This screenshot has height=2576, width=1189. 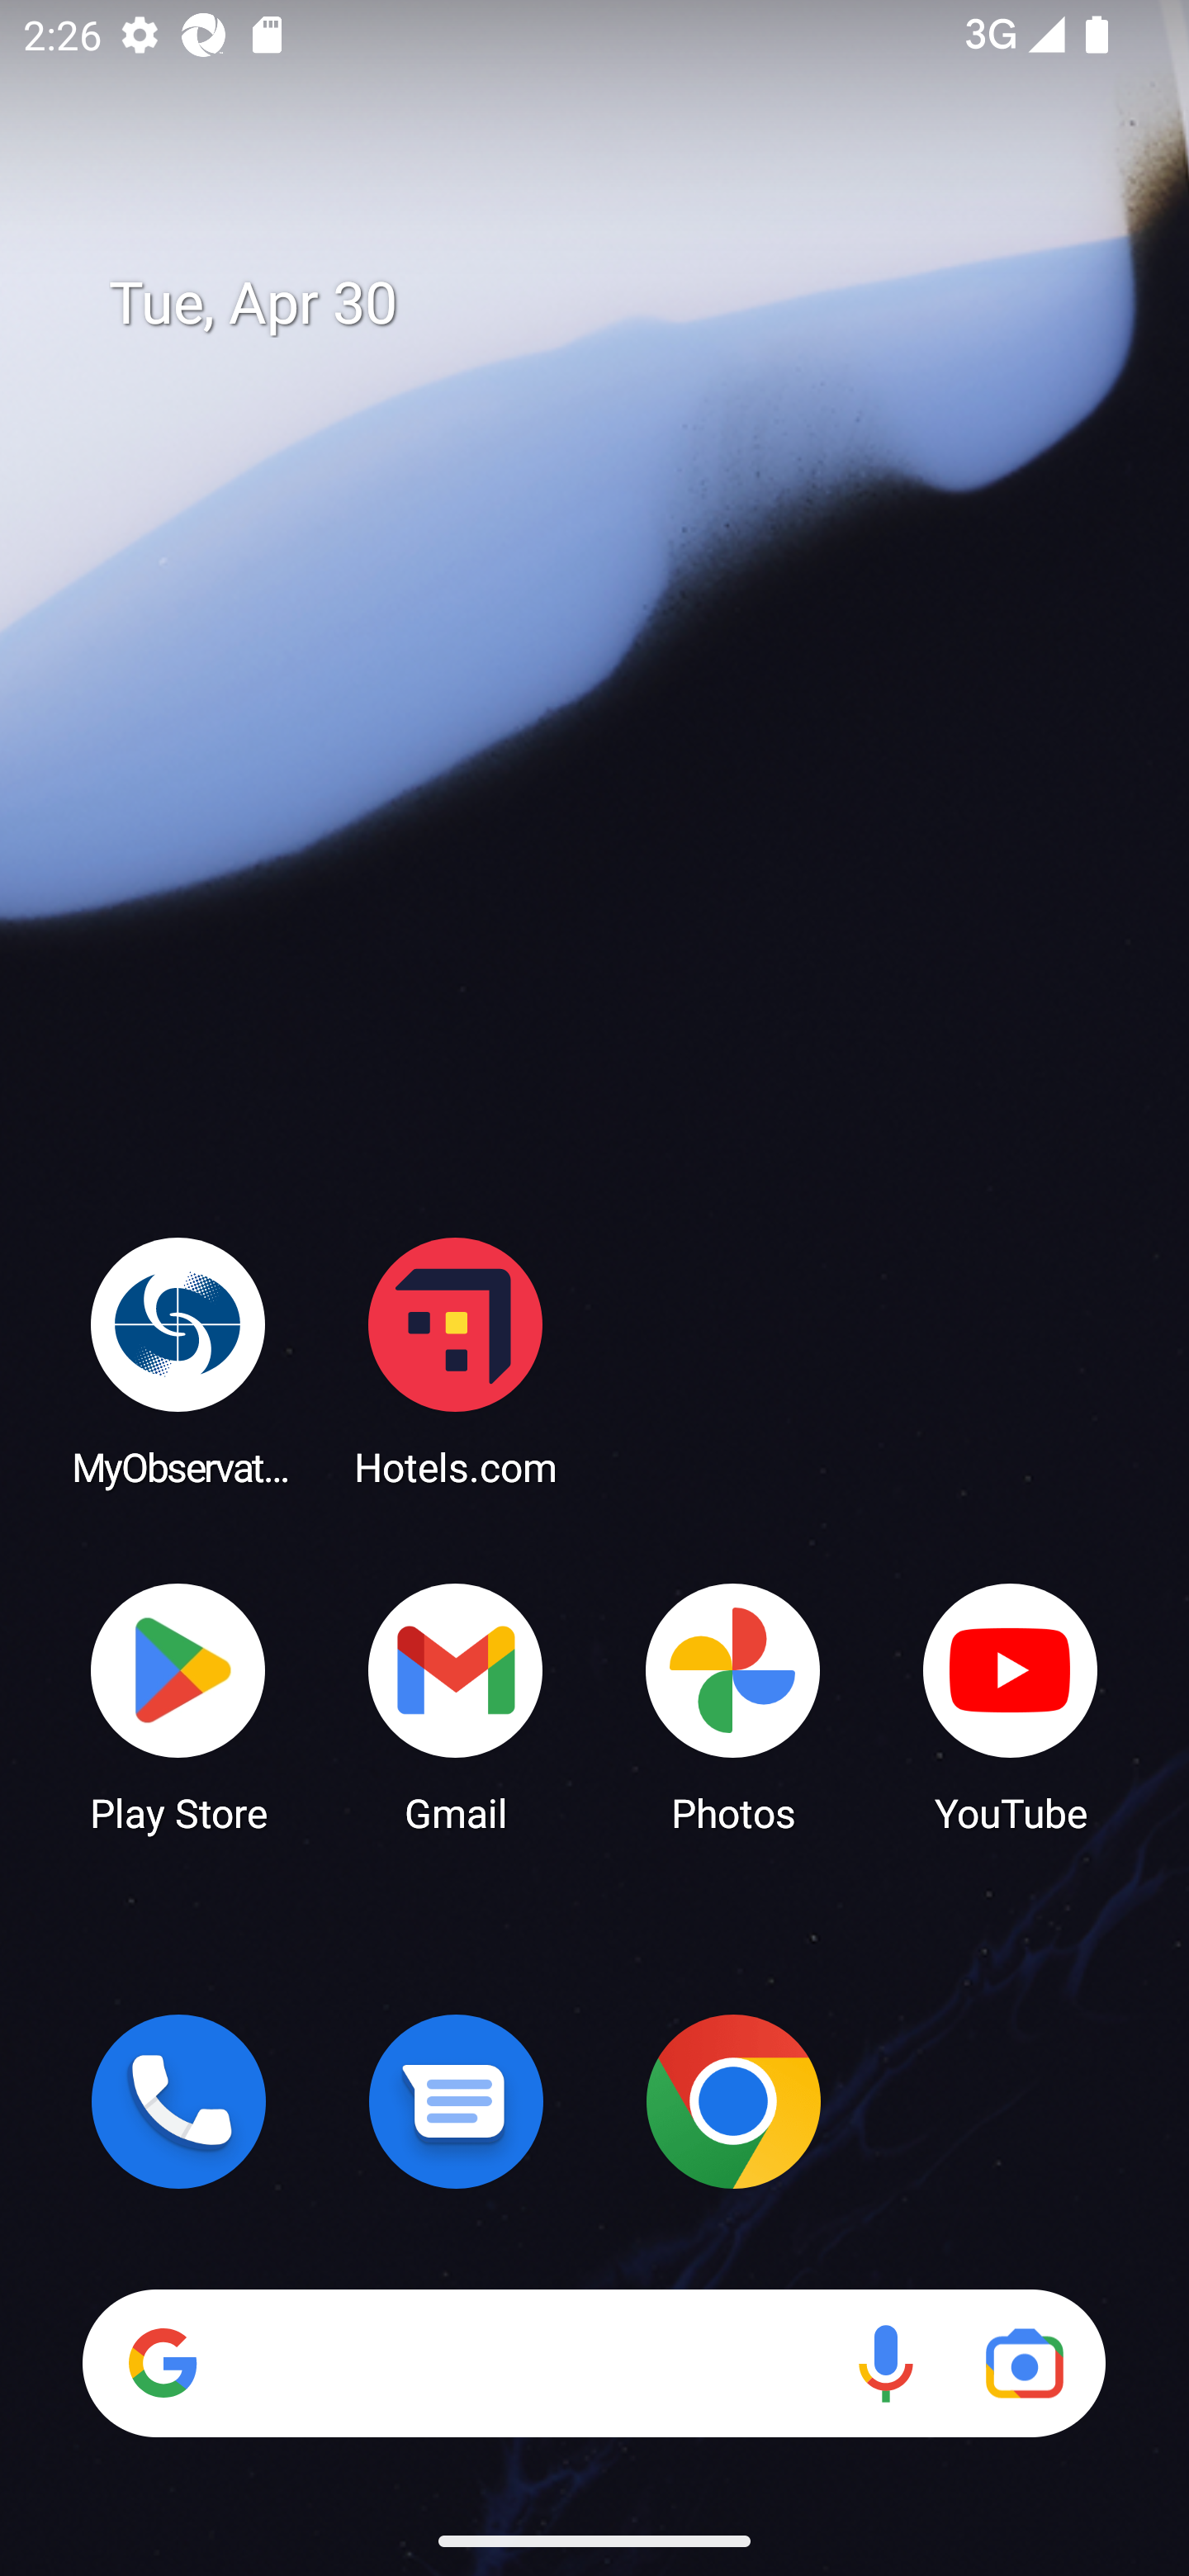 I want to click on Phone, so click(x=178, y=2101).